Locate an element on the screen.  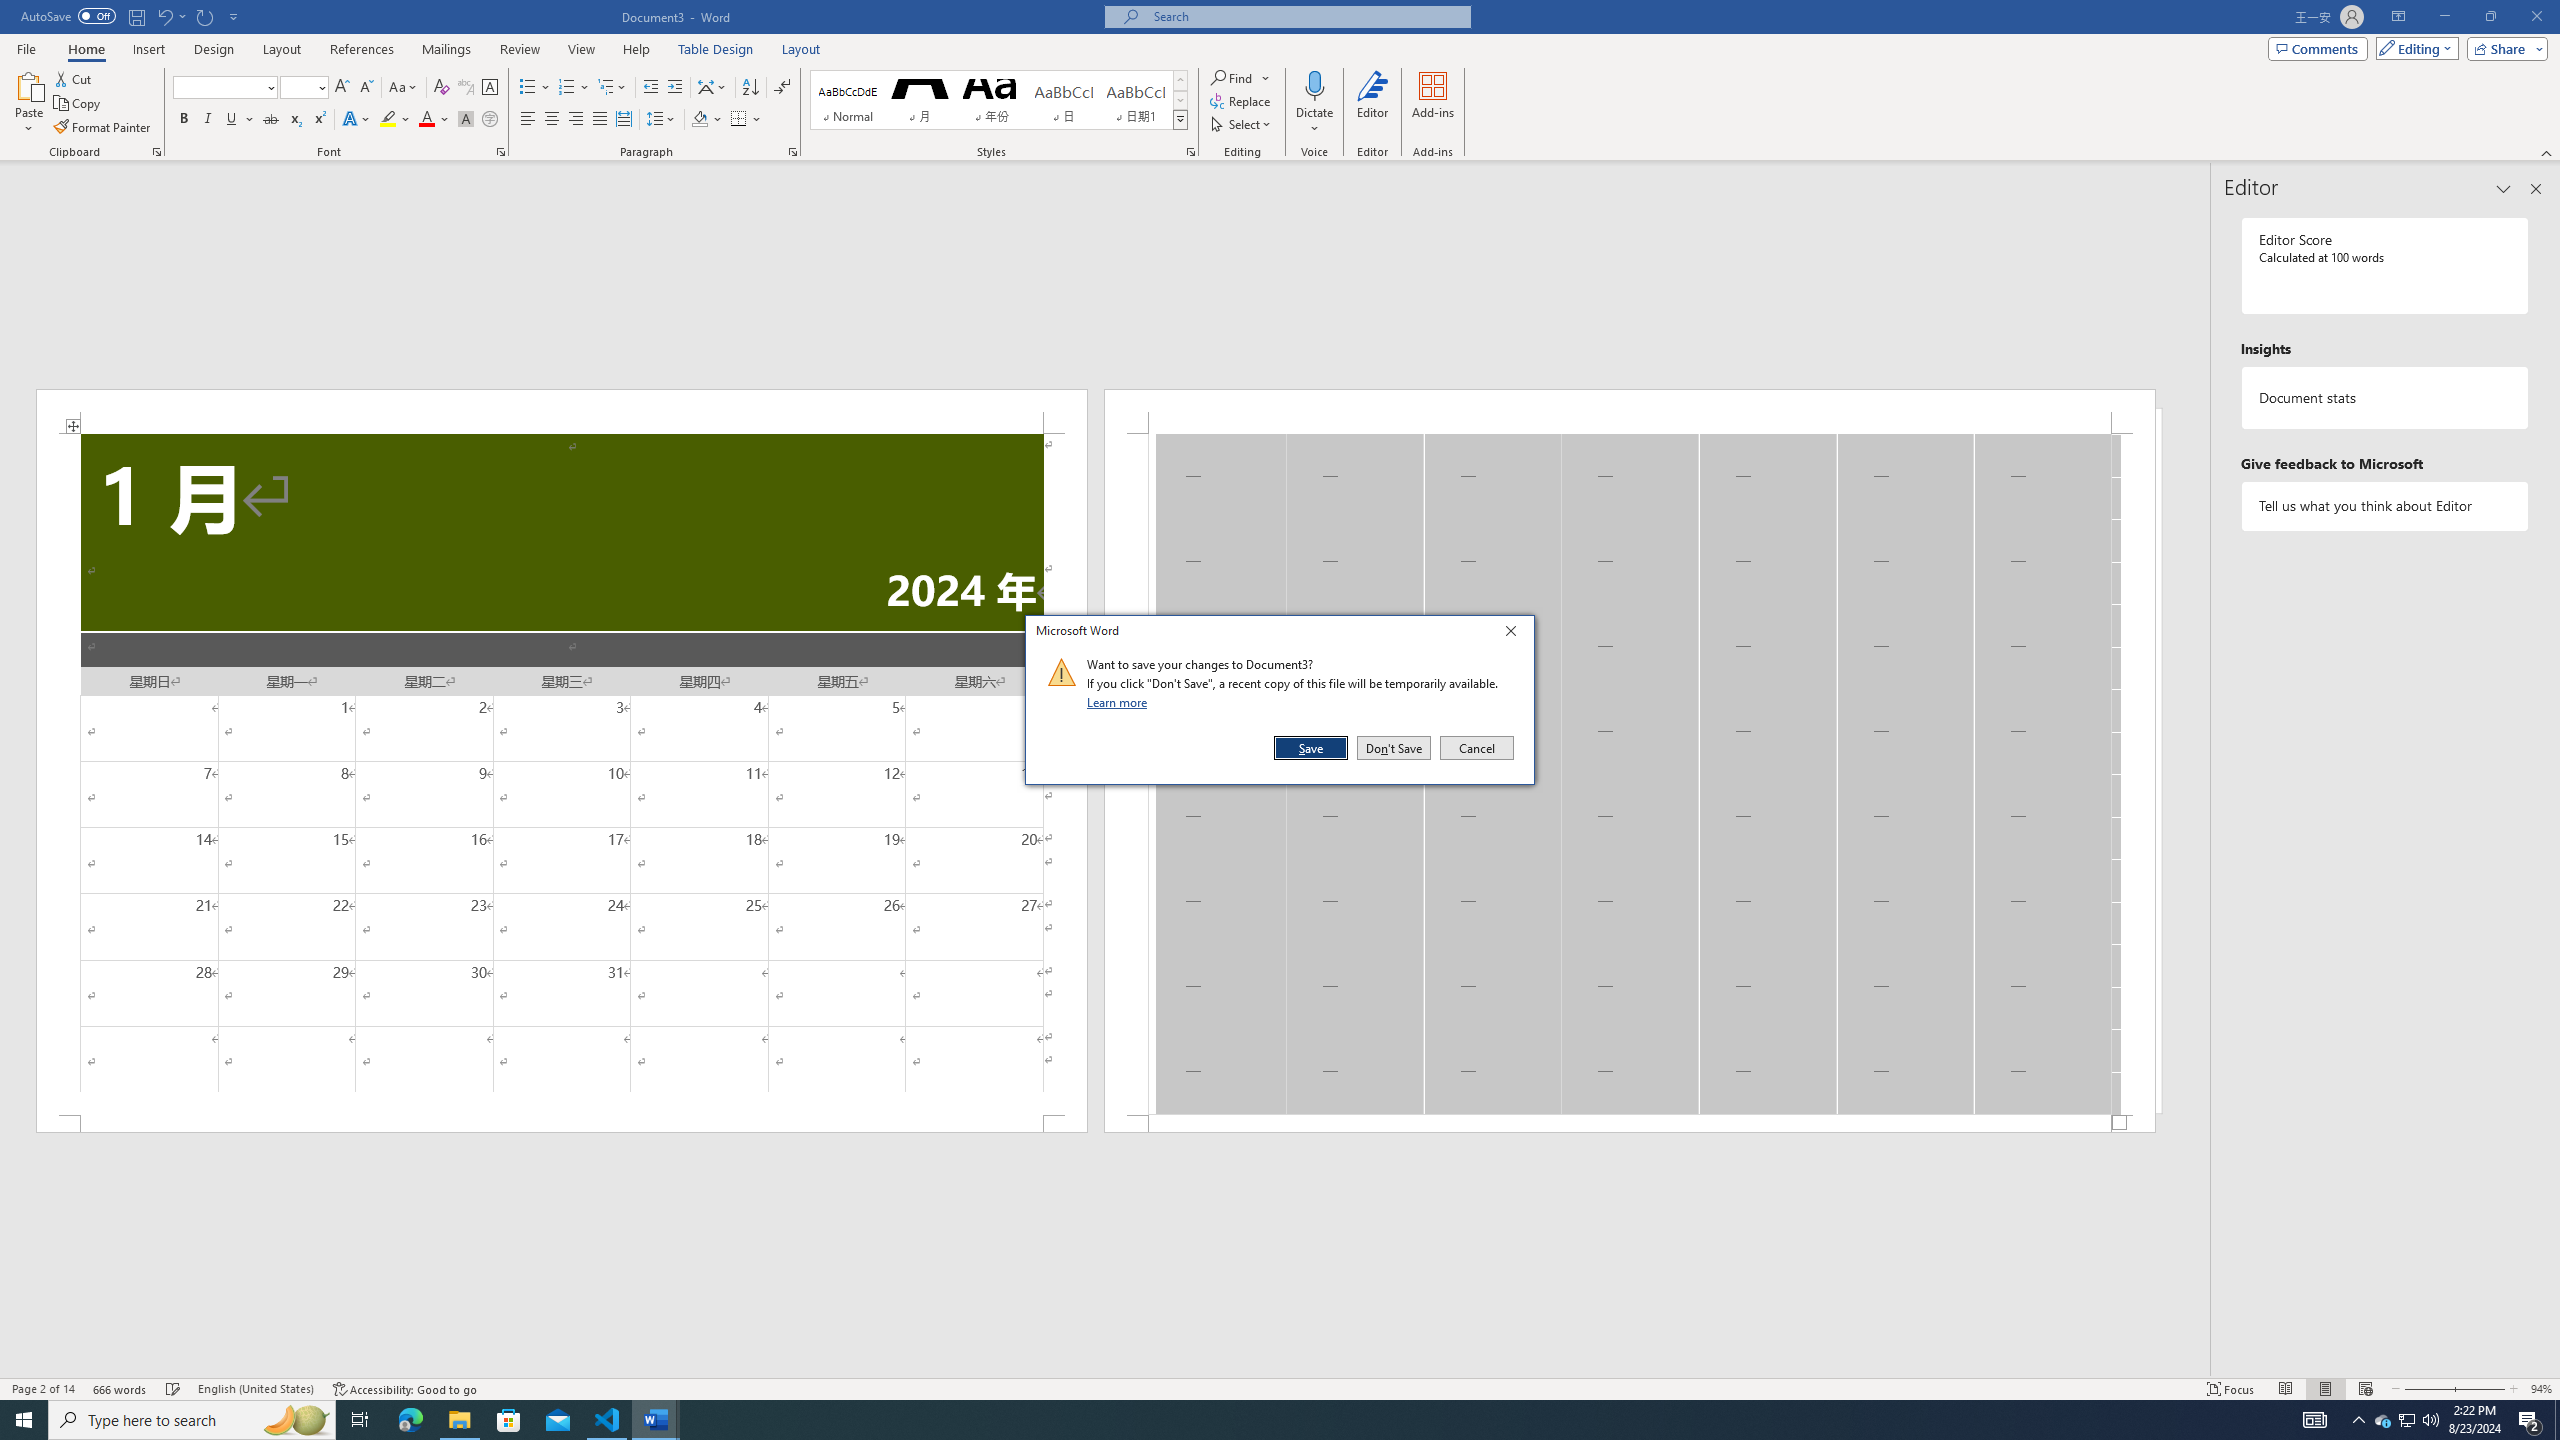
Restore Down is located at coordinates (2490, 17).